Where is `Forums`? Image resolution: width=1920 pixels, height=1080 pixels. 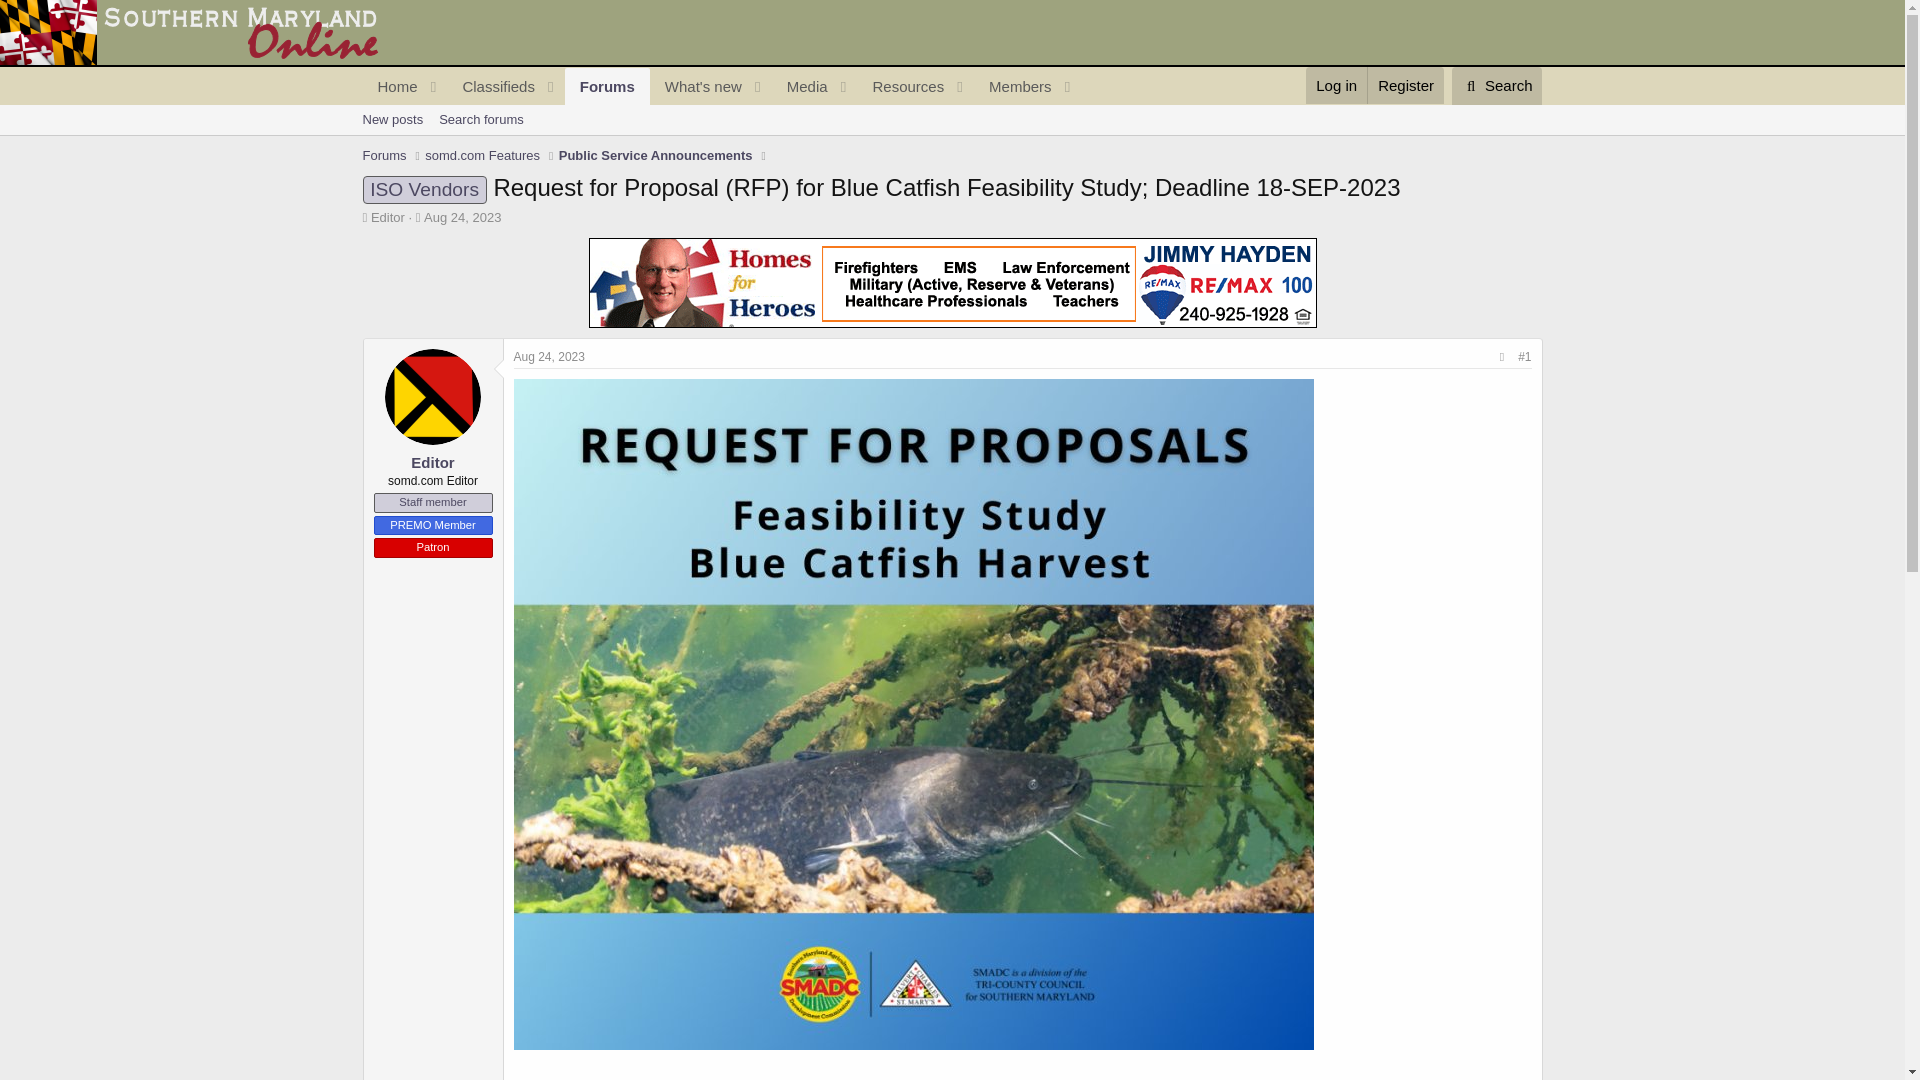 Forums is located at coordinates (607, 86).